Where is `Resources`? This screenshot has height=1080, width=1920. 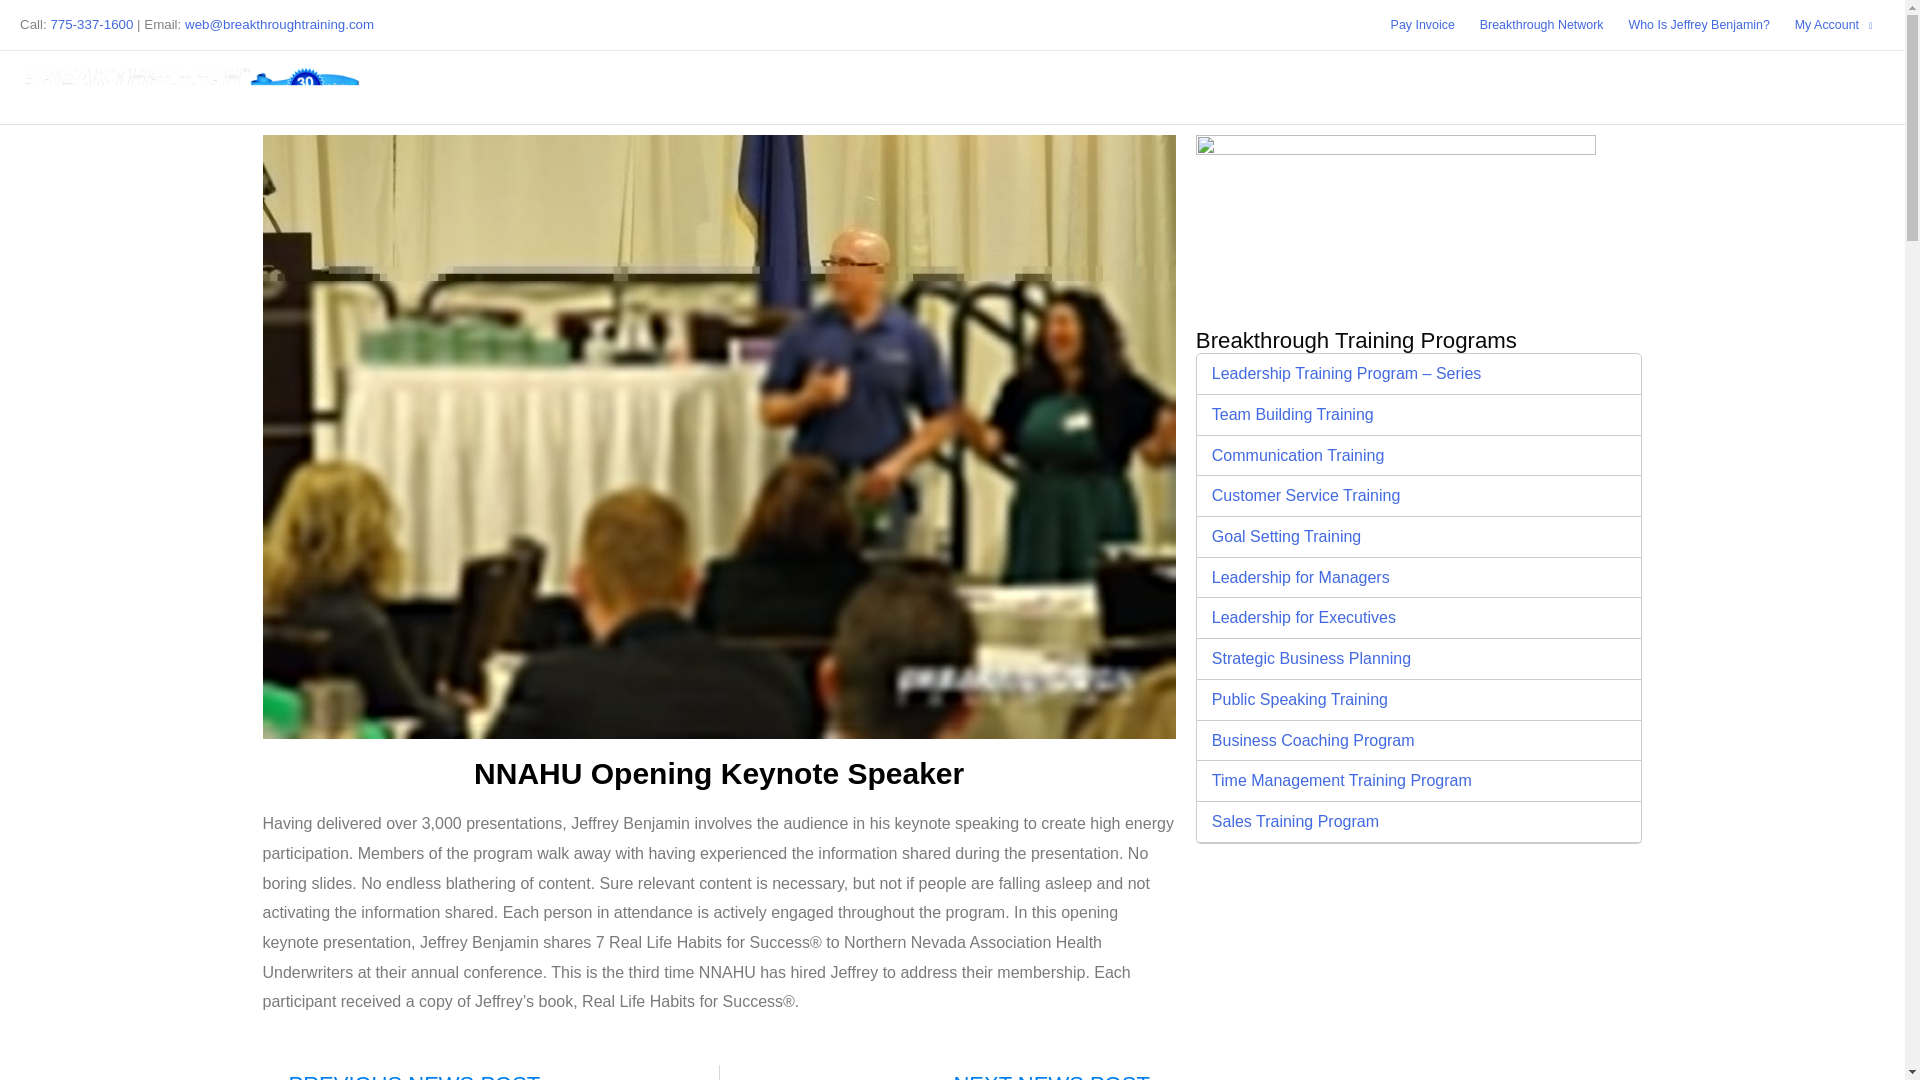 Resources is located at coordinates (1704, 86).